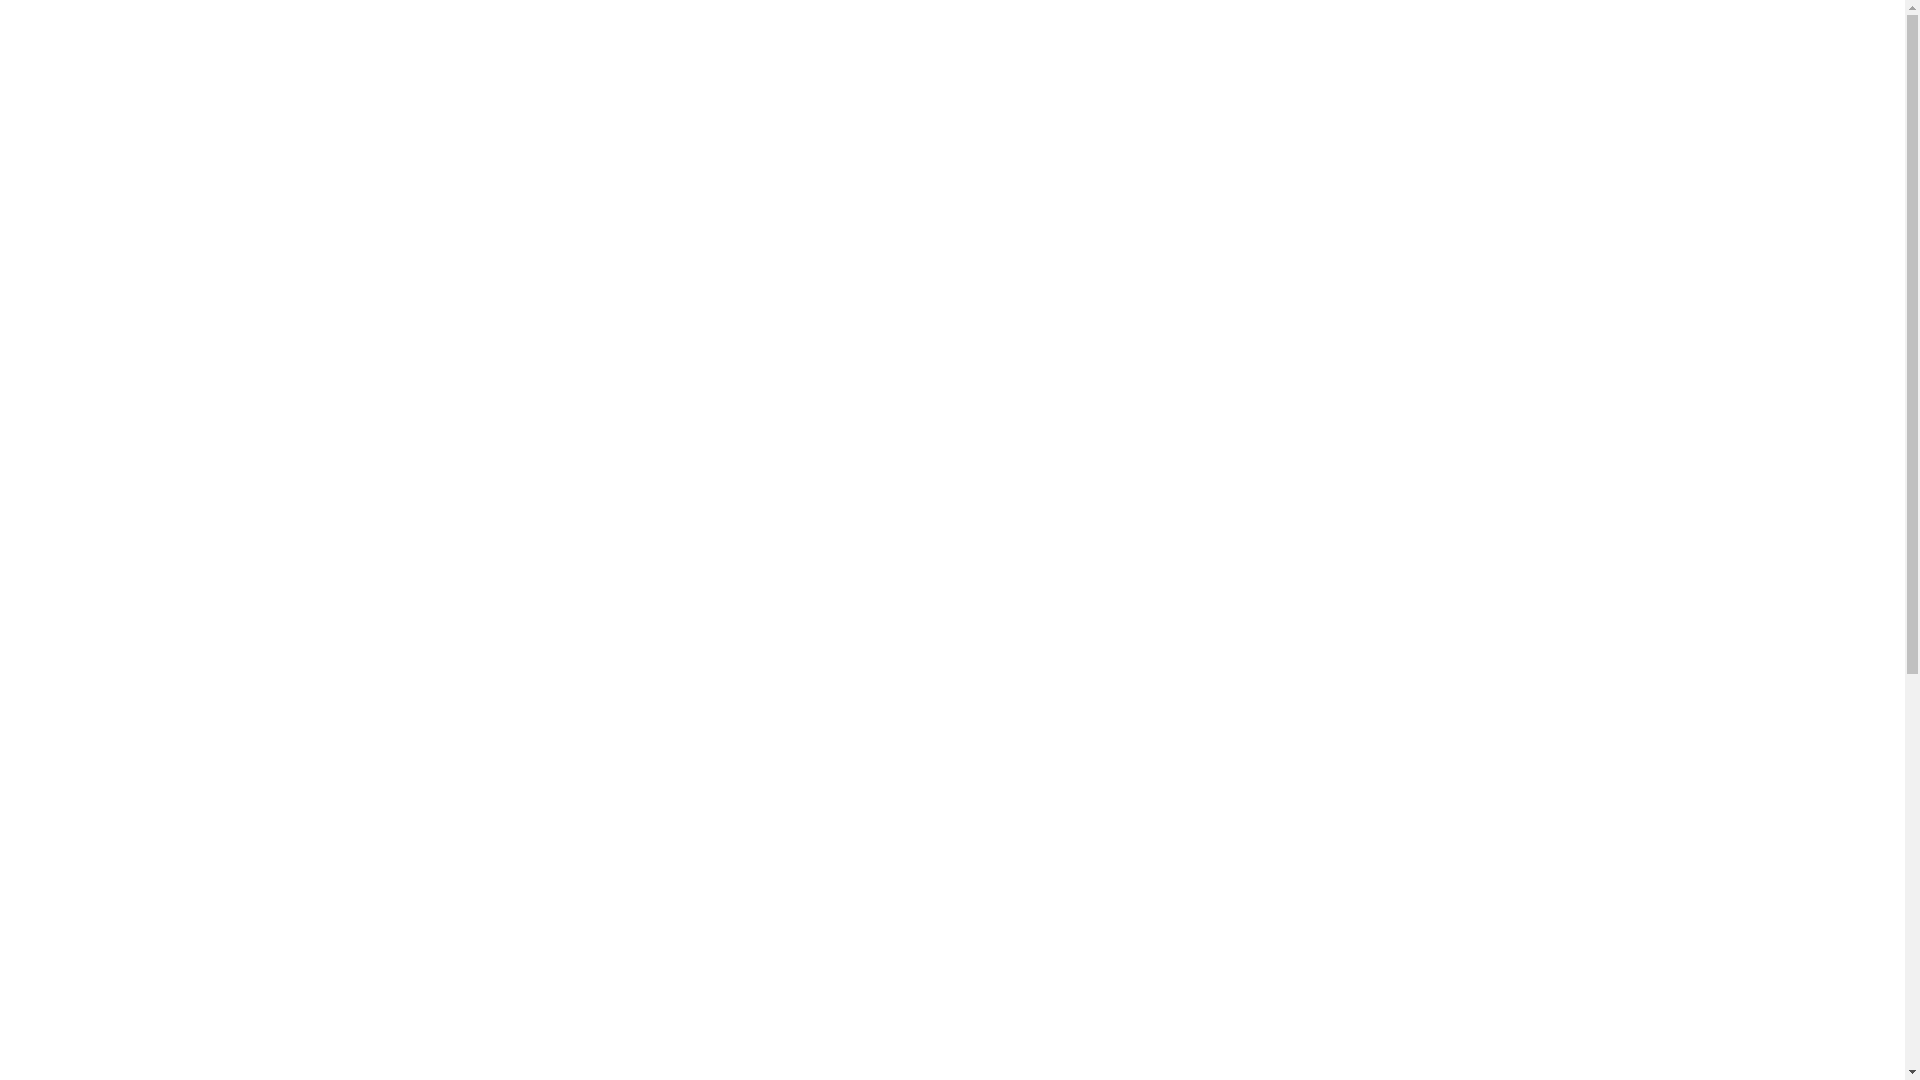 The image size is (1920, 1080). Describe the element at coordinates (91, 960) in the screenshot. I see `Werkgroepen` at that location.